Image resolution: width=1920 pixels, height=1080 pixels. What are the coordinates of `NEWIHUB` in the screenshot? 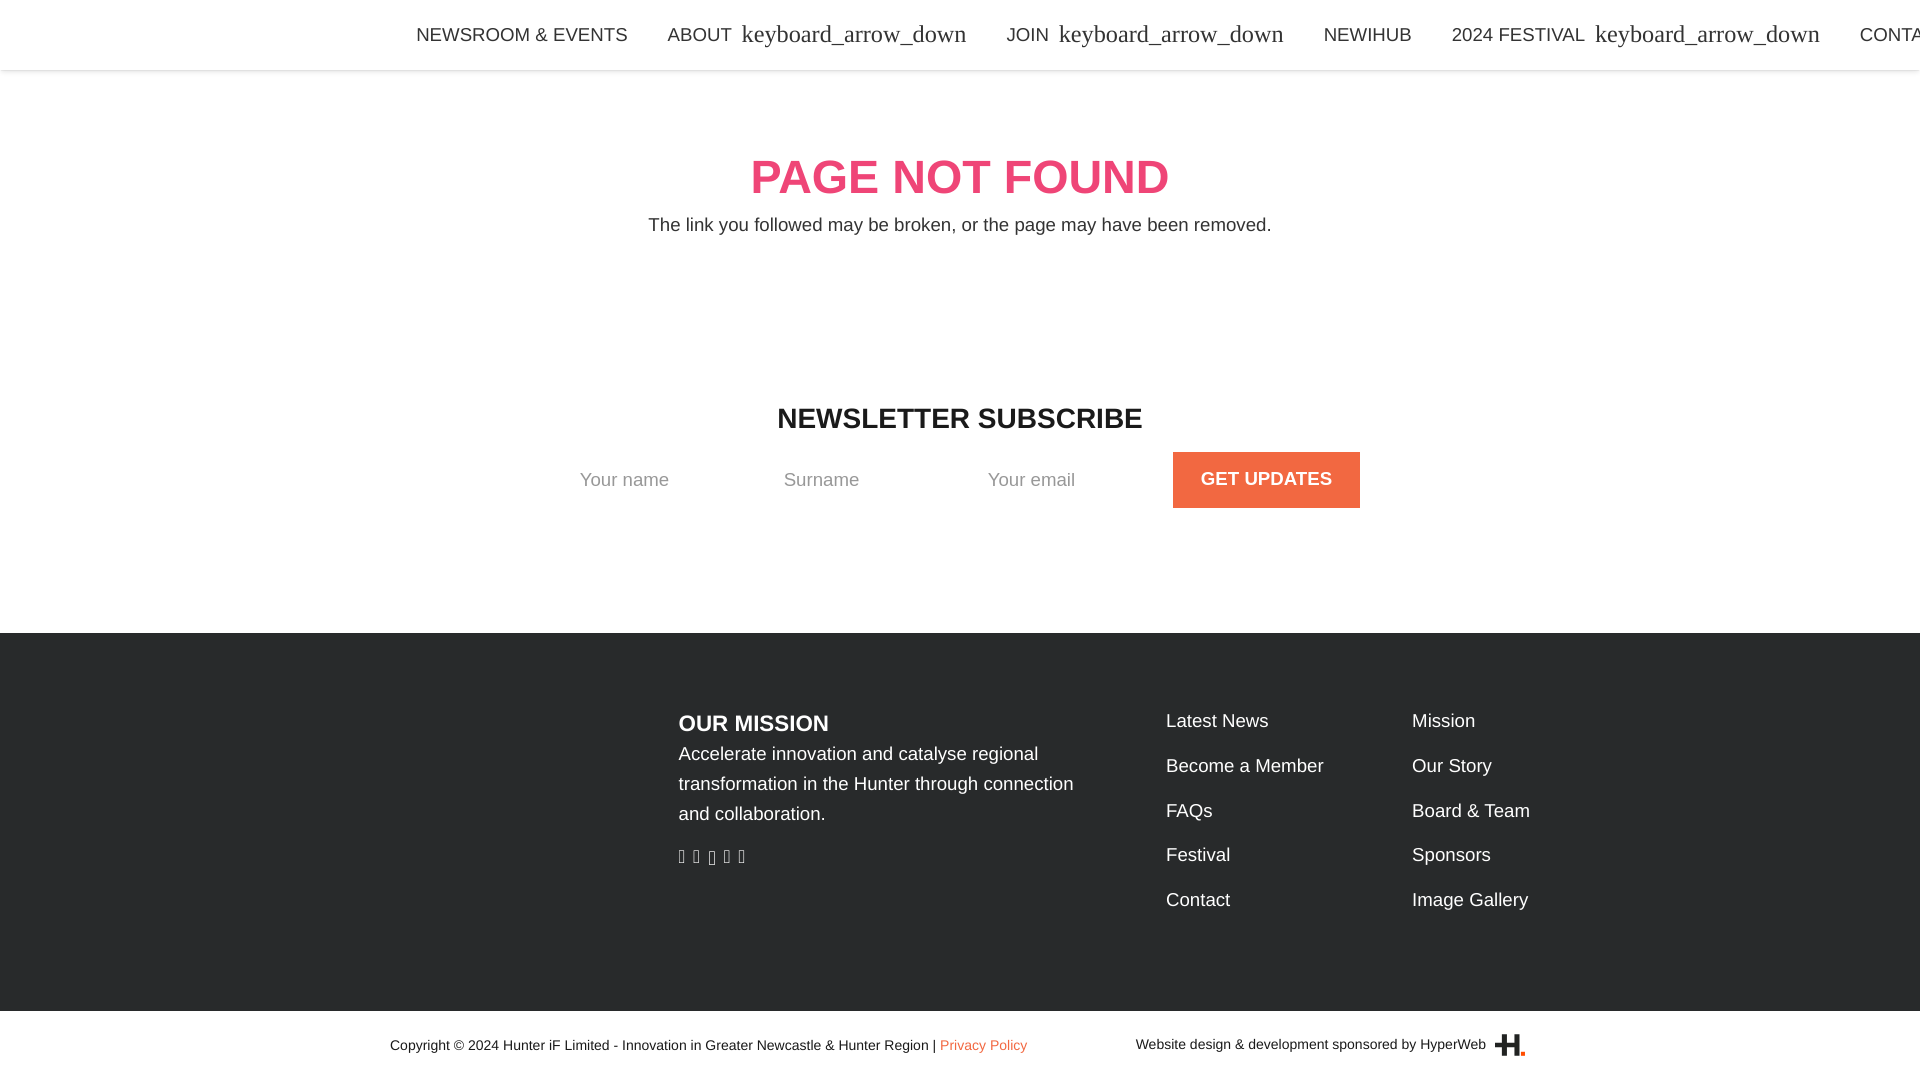 It's located at (1360, 35).